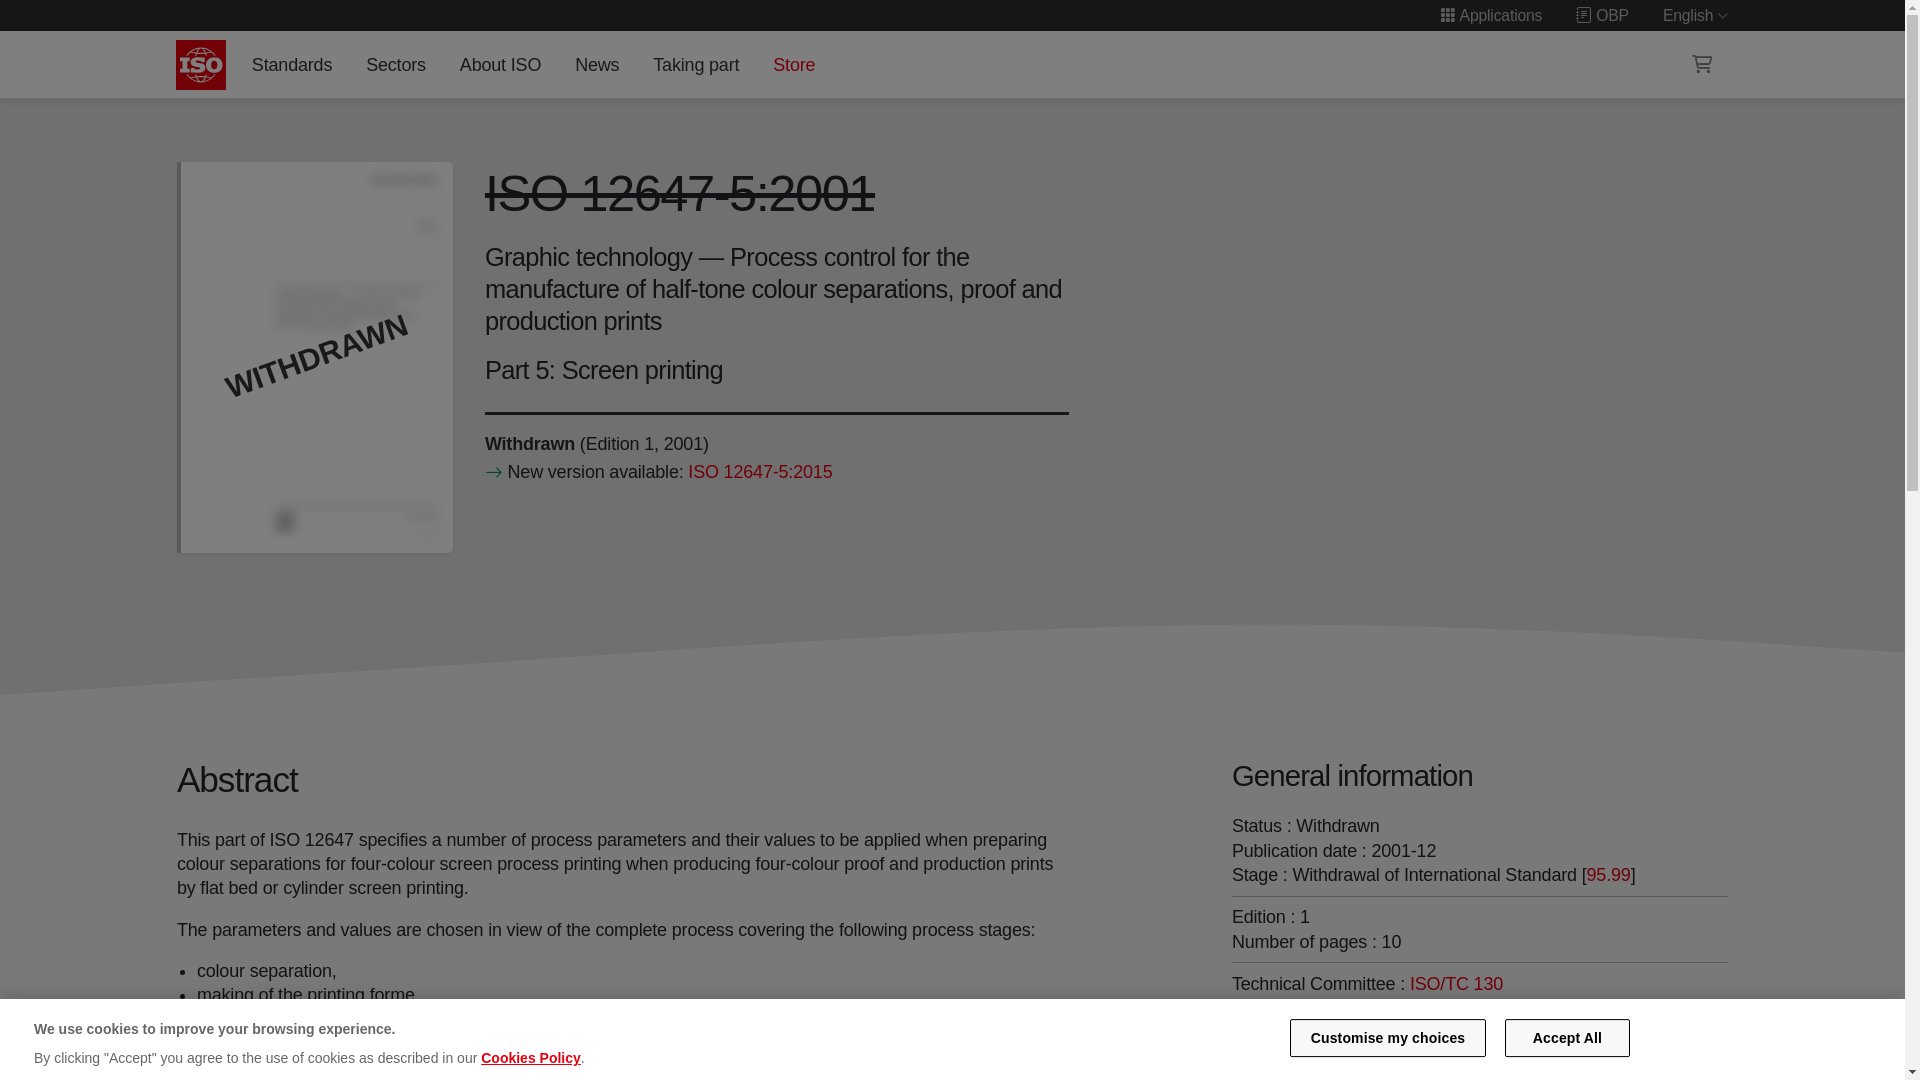  Describe the element at coordinates (696, 64) in the screenshot. I see `Taking part` at that location.